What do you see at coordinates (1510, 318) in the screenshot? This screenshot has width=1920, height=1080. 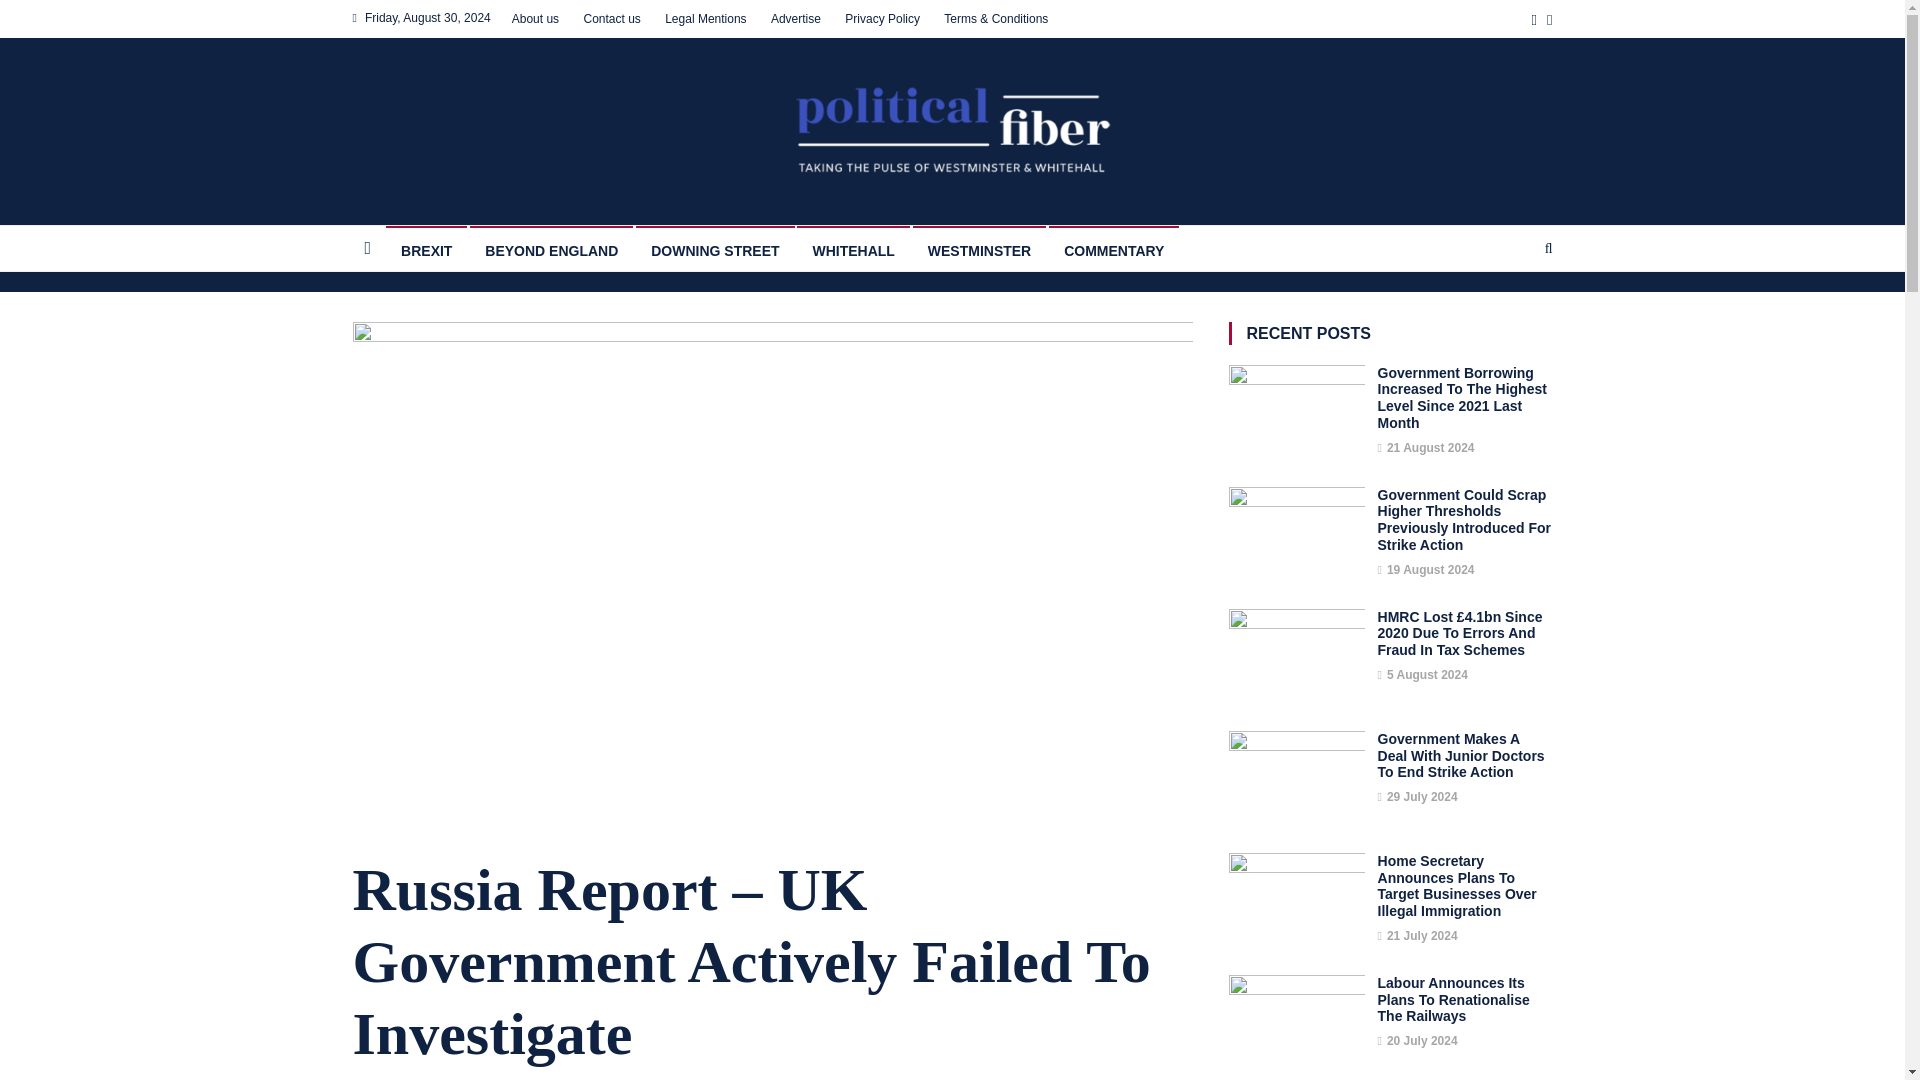 I see `GO` at bounding box center [1510, 318].